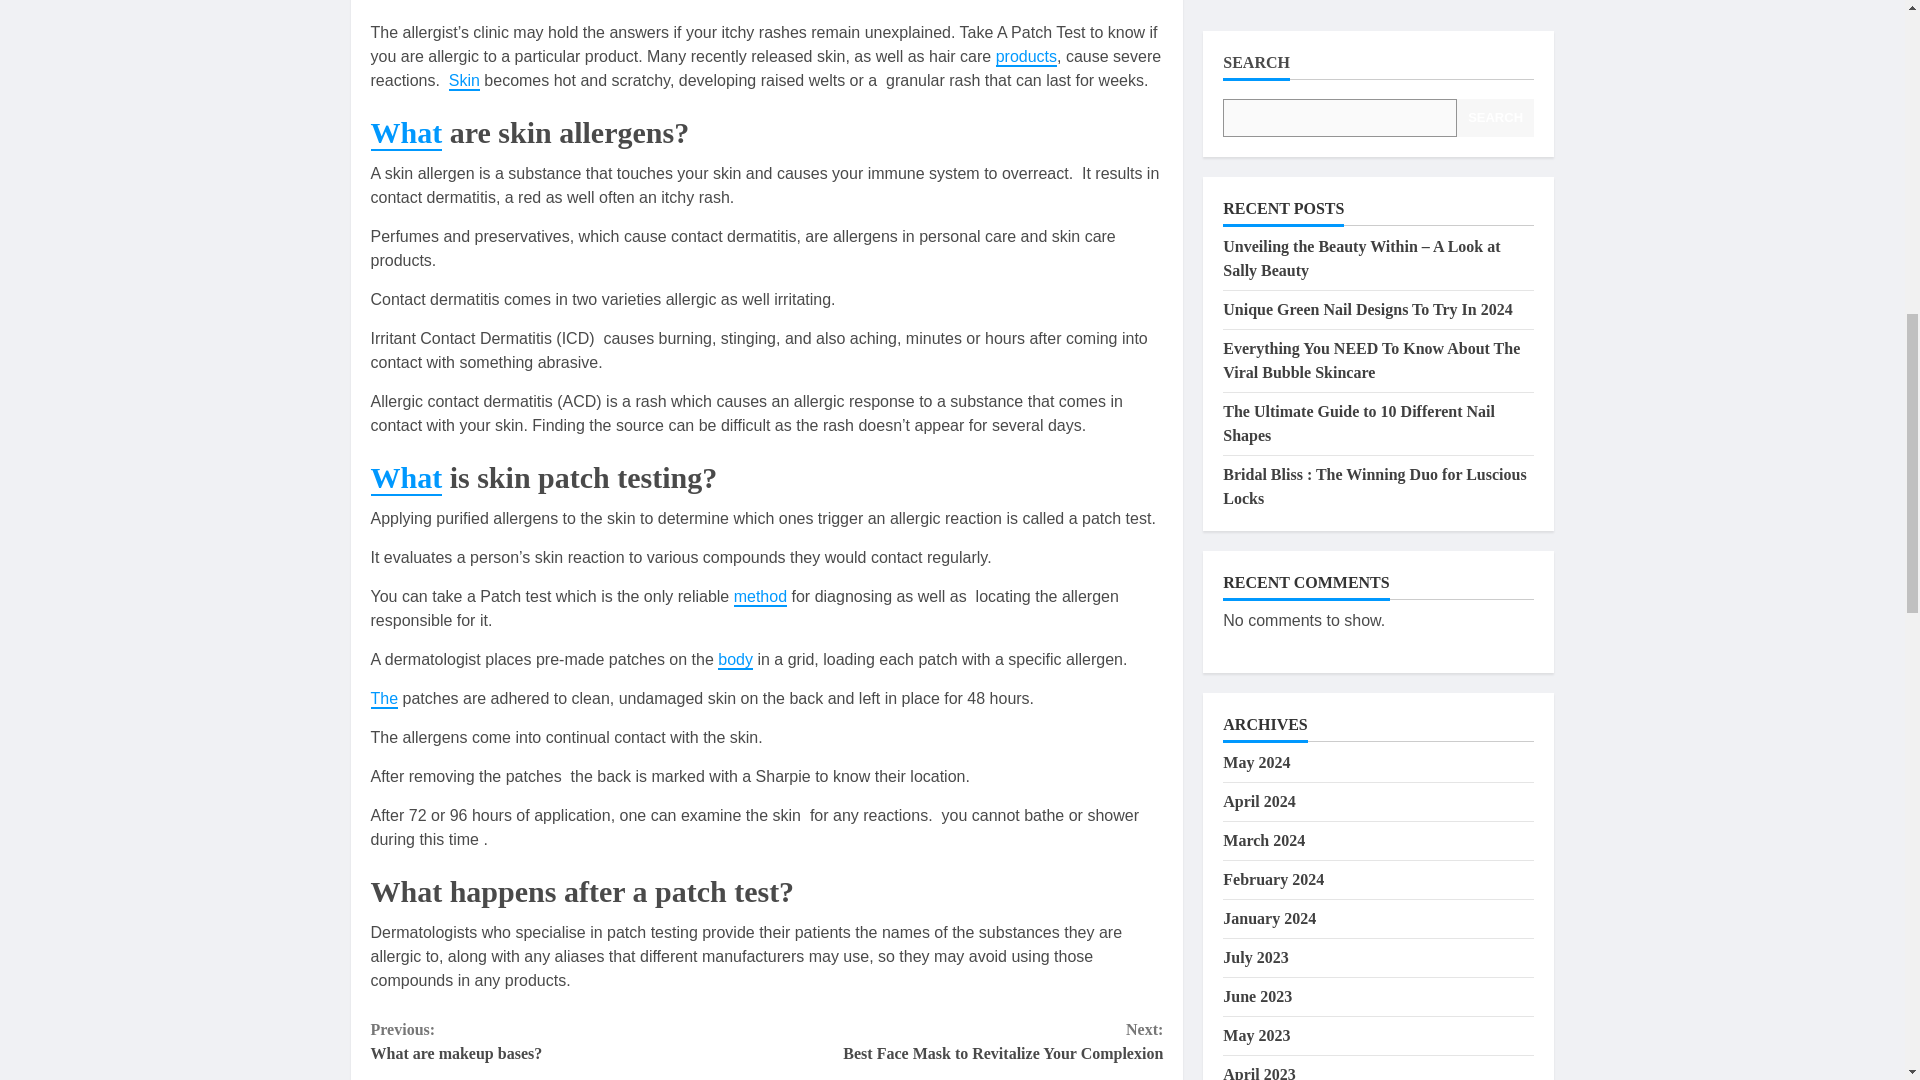 The image size is (1920, 1080). What do you see at coordinates (406, 133) in the screenshot?
I see `The` at bounding box center [406, 133].